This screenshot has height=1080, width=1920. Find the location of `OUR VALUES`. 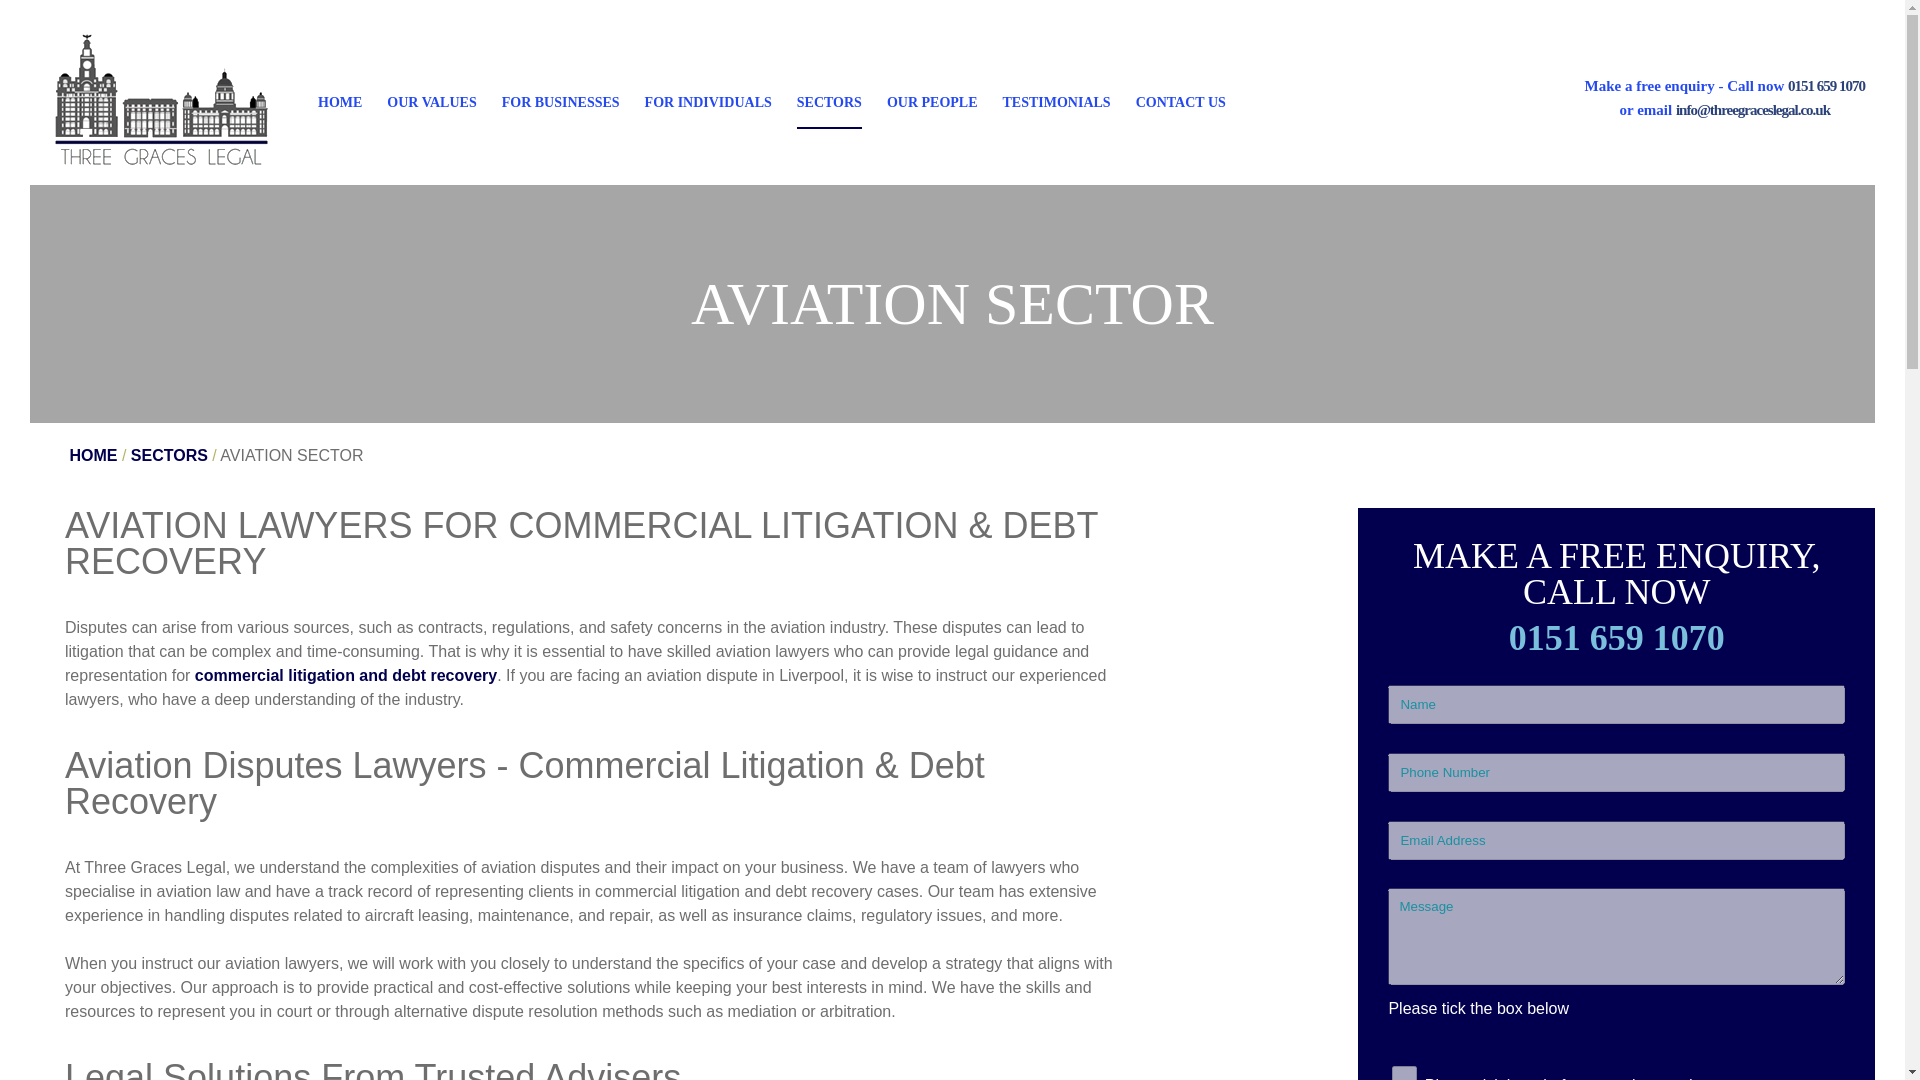

OUR VALUES is located at coordinates (432, 102).